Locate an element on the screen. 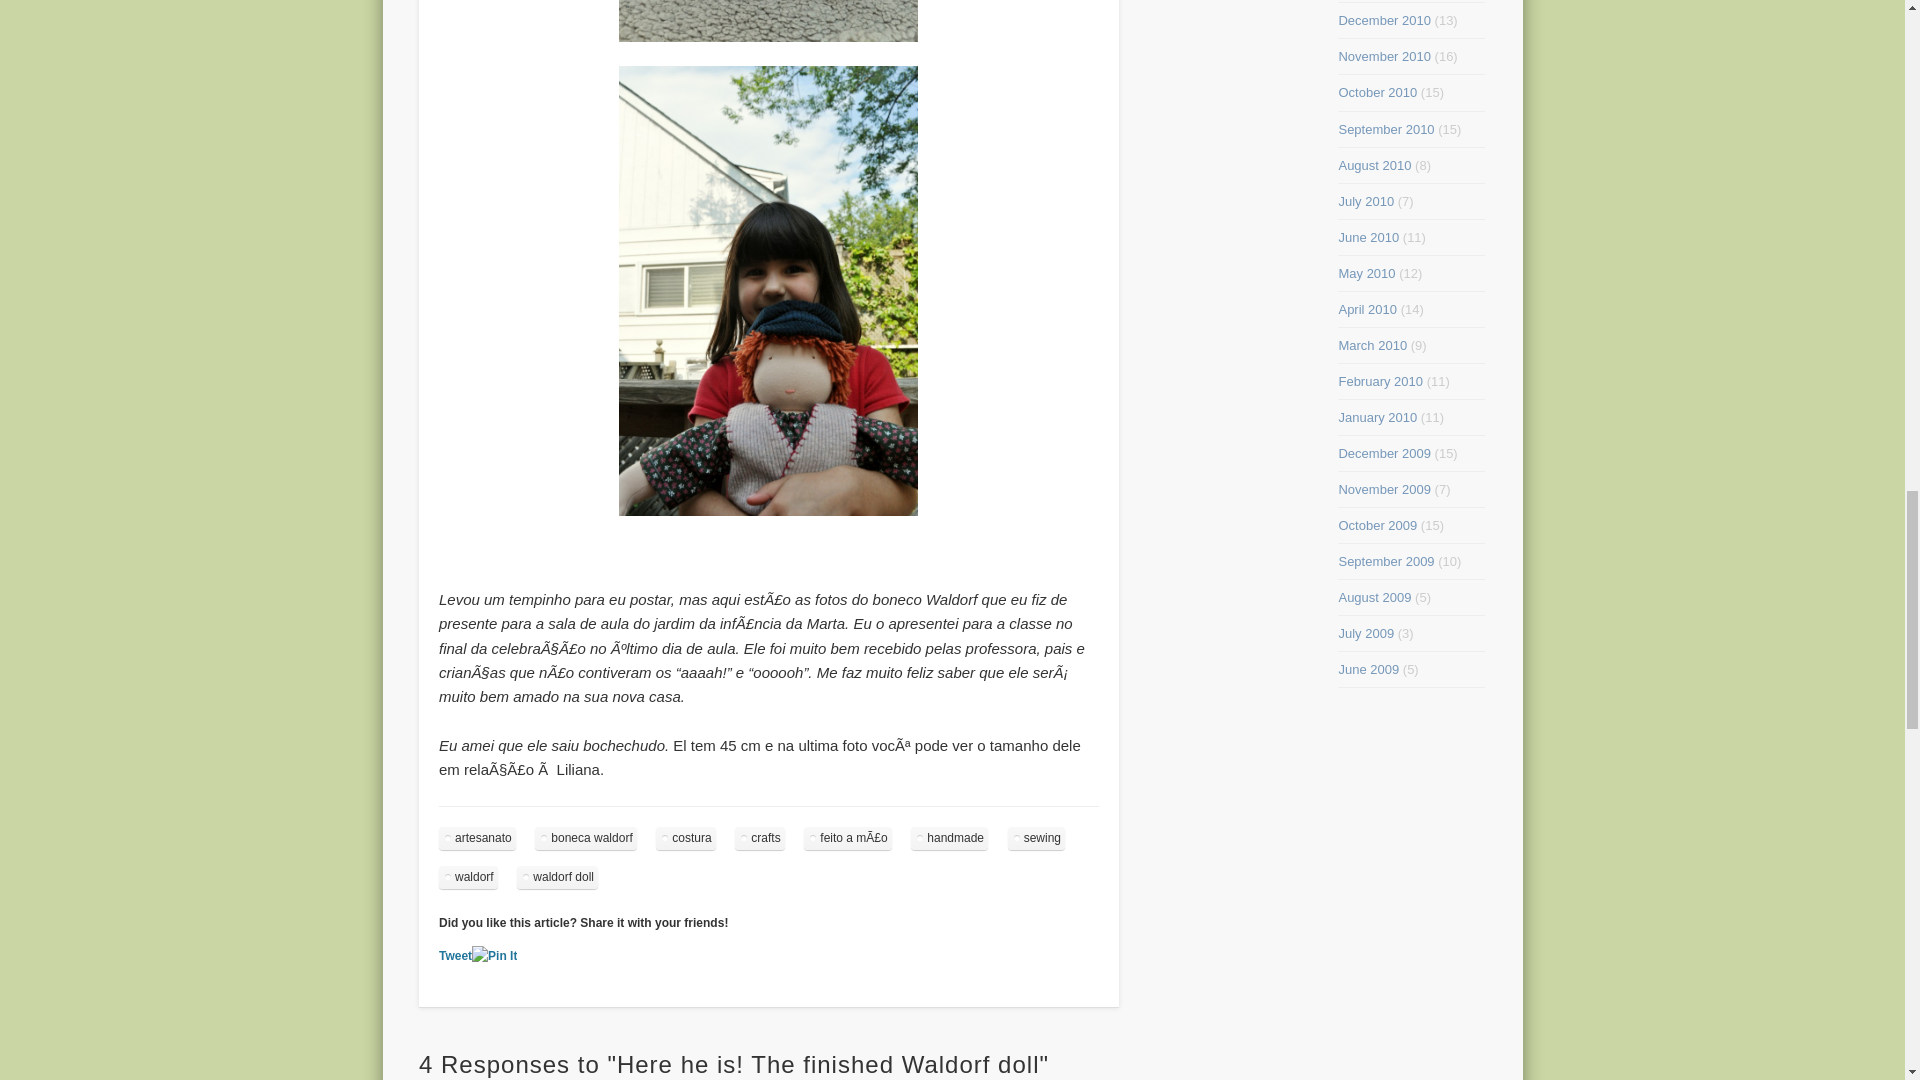  waldorf is located at coordinates (468, 877).